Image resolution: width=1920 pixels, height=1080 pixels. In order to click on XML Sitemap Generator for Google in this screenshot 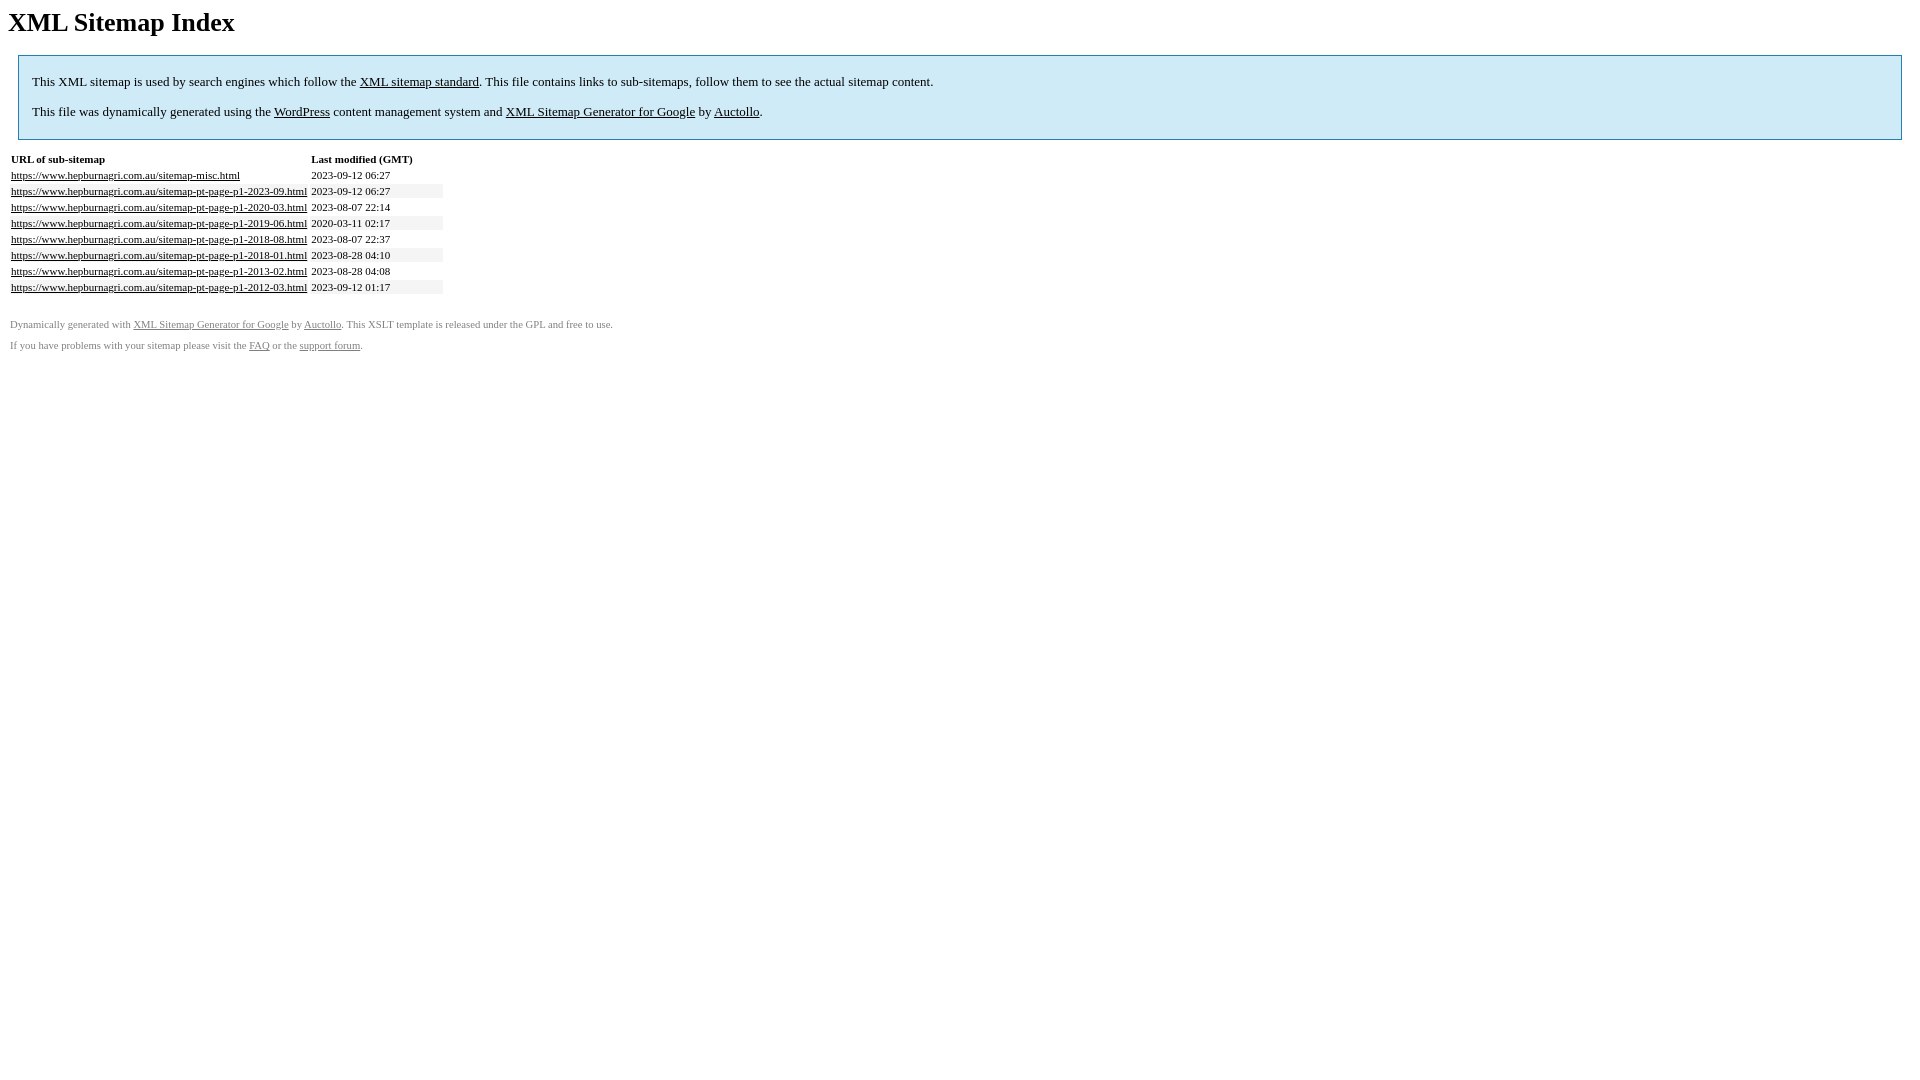, I will do `click(210, 324)`.